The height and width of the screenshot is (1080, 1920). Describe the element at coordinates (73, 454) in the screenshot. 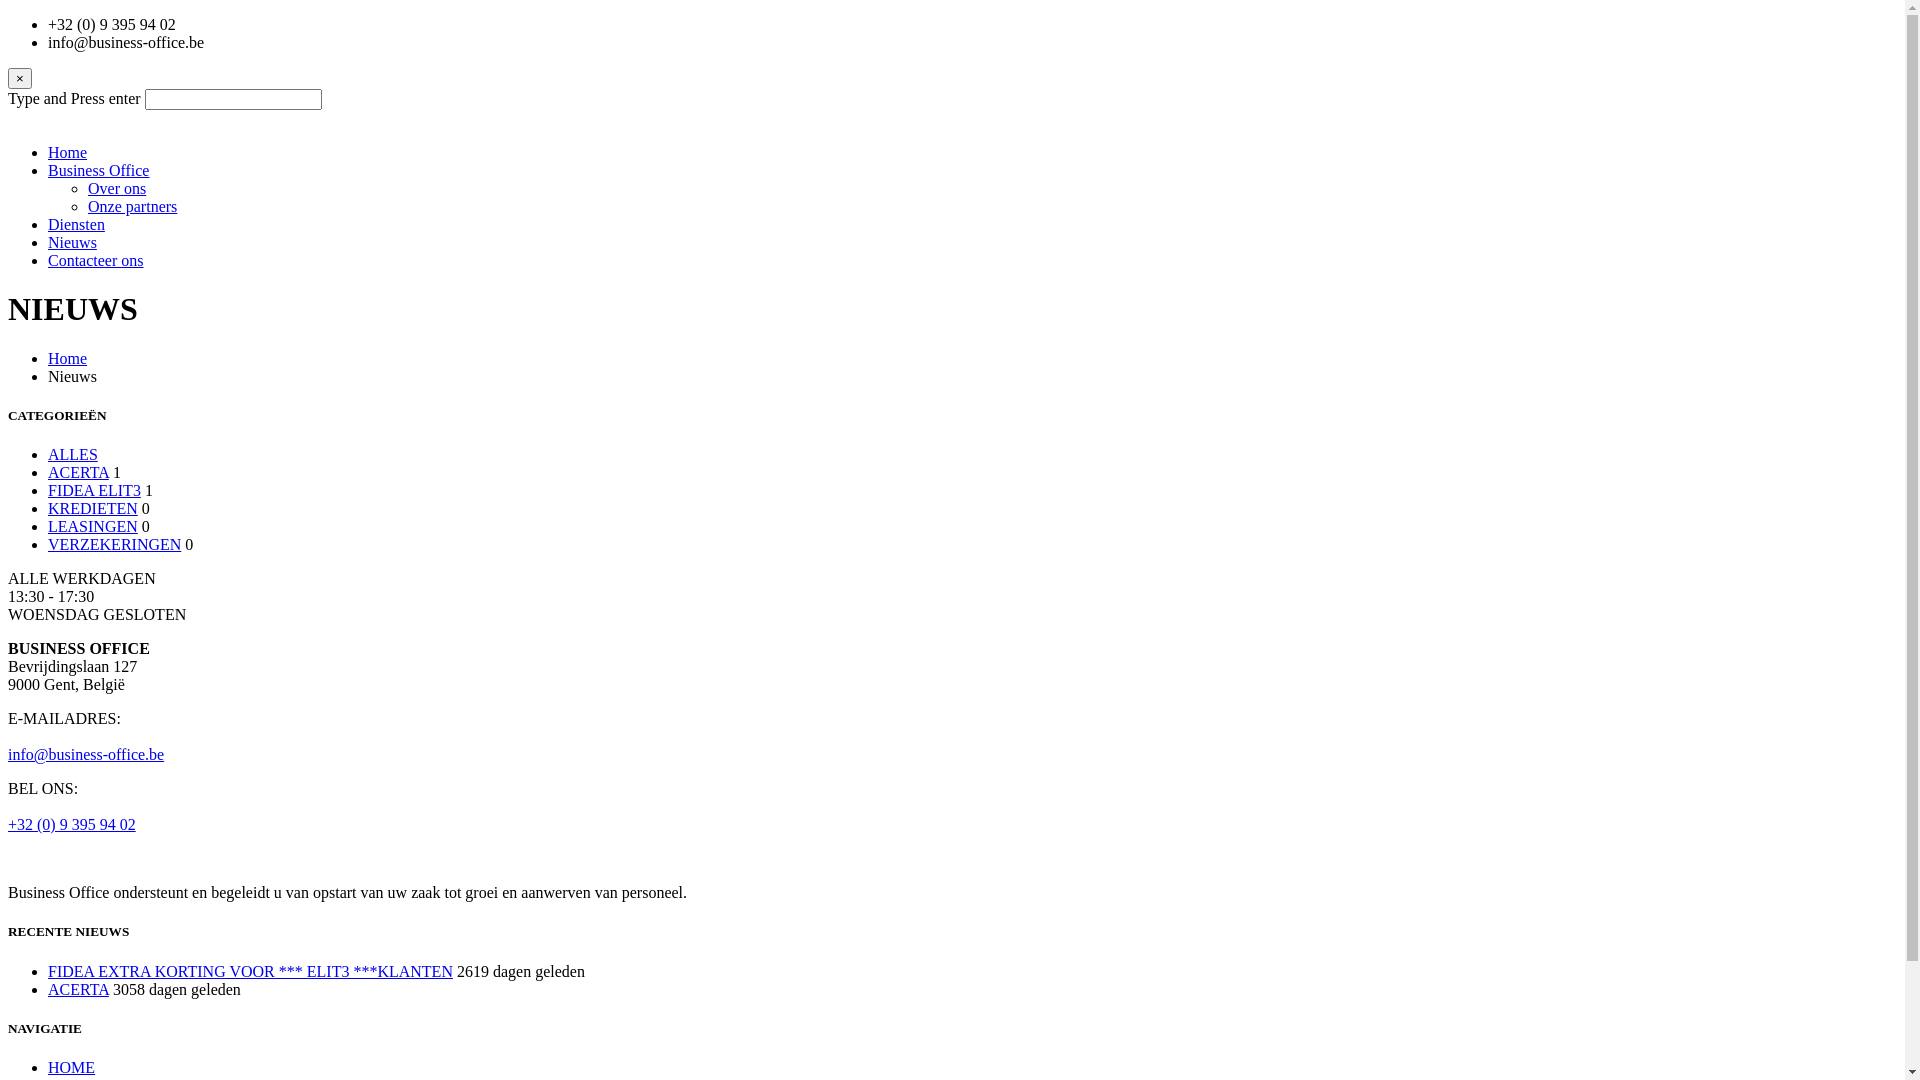

I see `ALLES` at that location.